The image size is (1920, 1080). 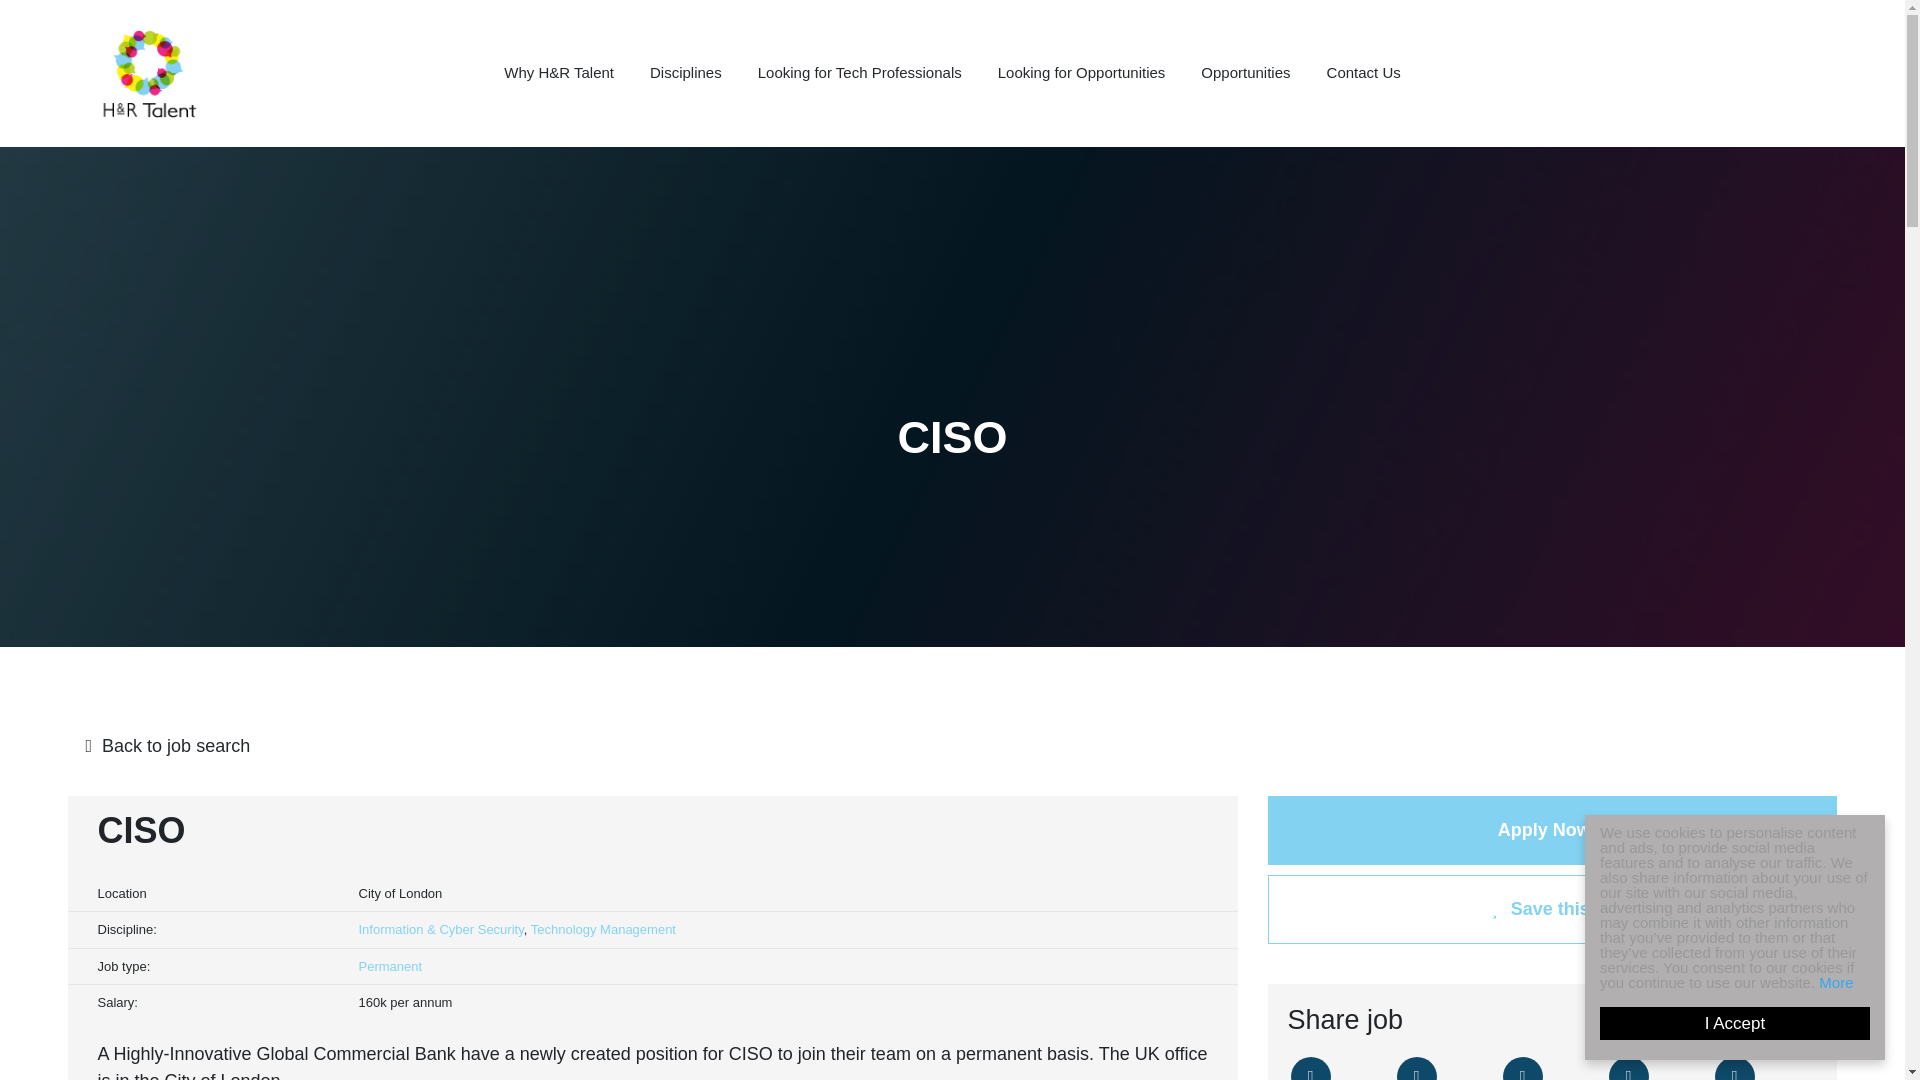 I want to click on share on Facebook, so click(x=1416, y=1068).